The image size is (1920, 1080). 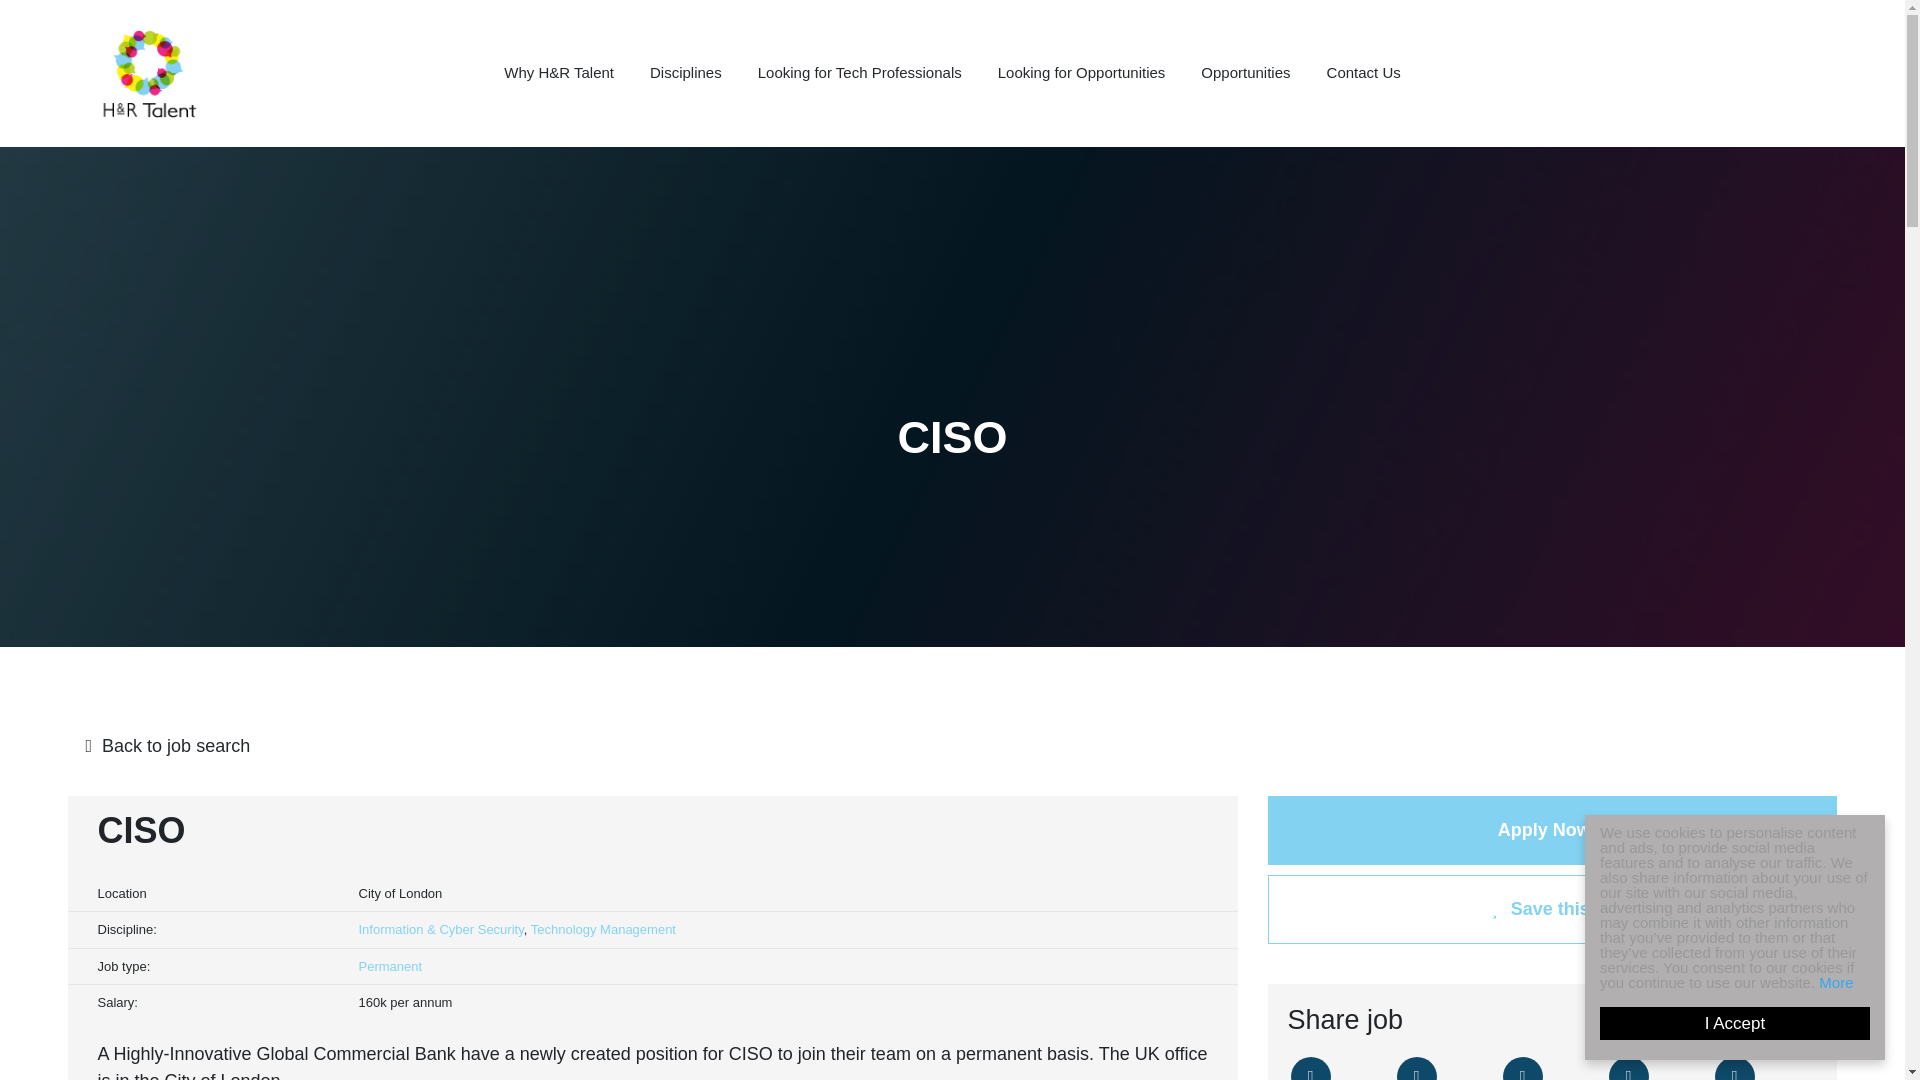 I want to click on share on Facebook, so click(x=1416, y=1068).